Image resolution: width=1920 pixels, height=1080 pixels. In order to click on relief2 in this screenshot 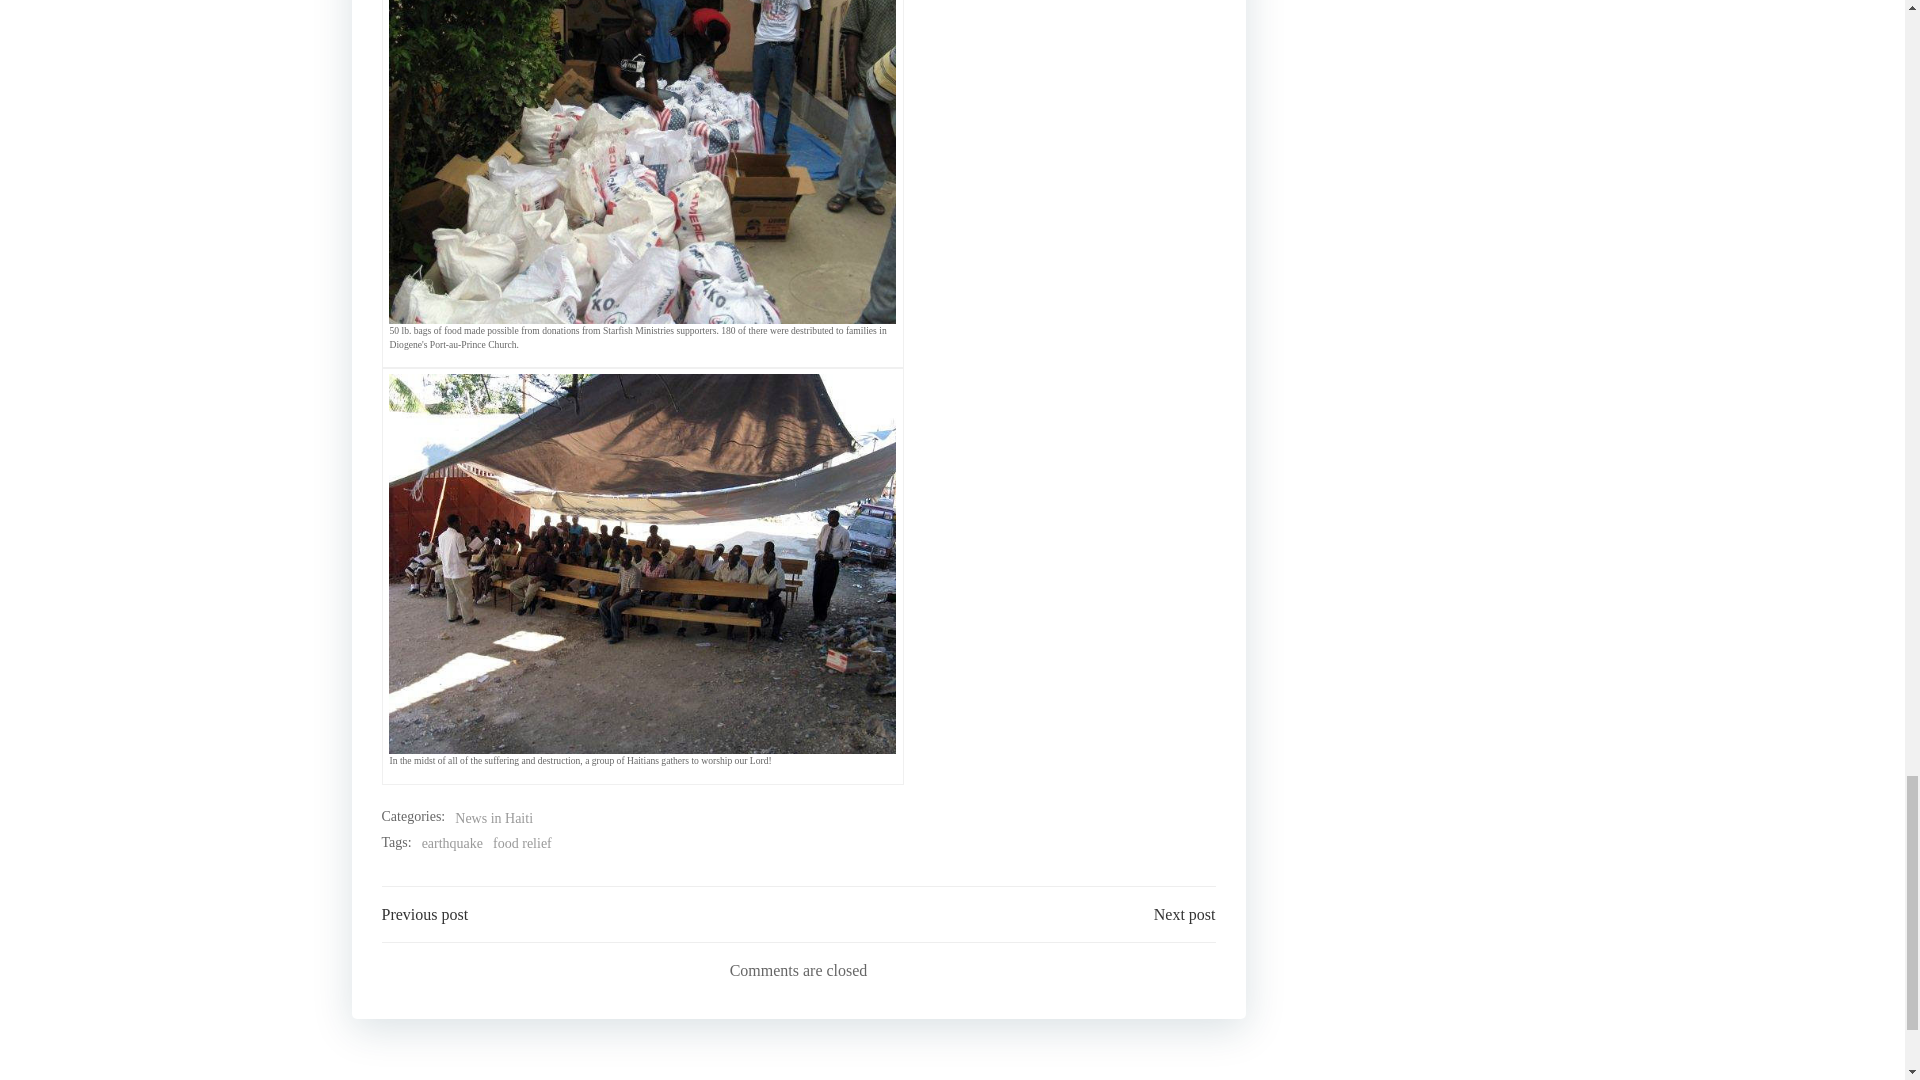, I will do `click(642, 162)`.